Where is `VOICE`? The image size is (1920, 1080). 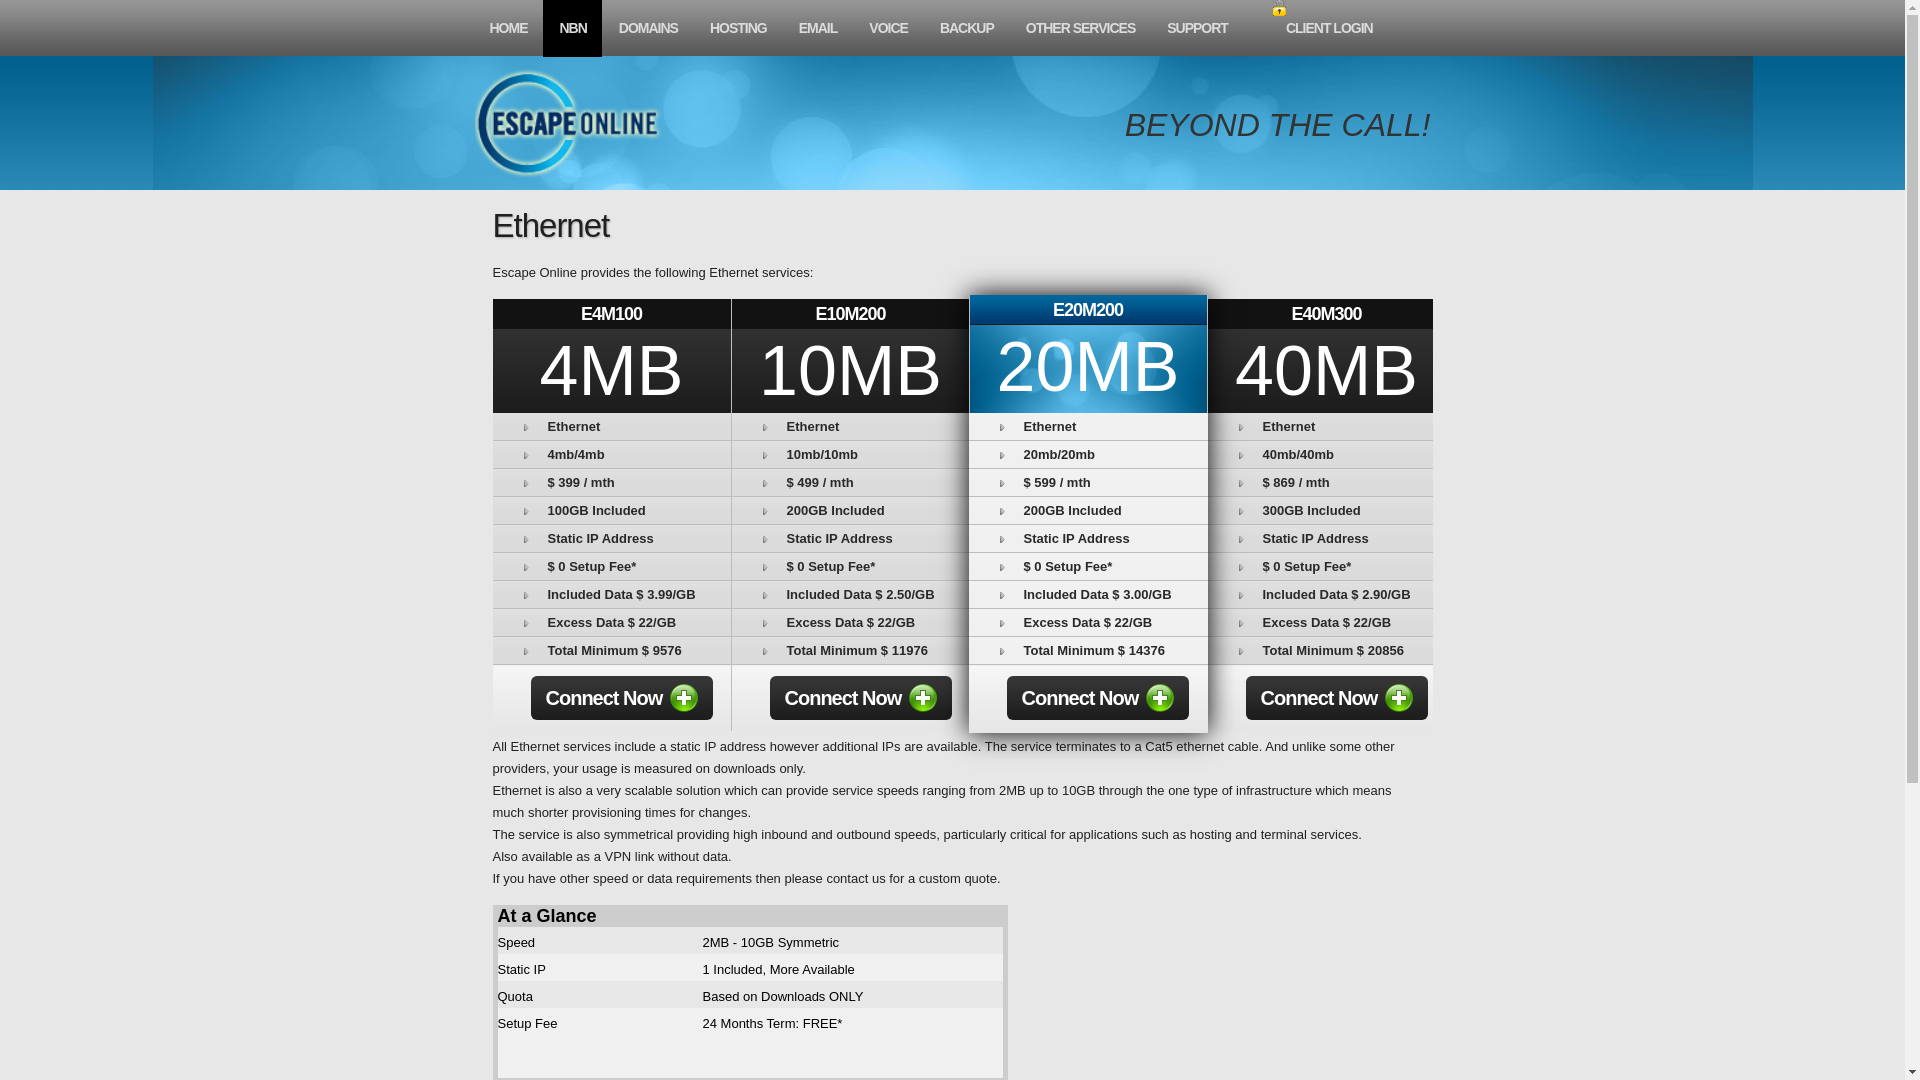
VOICE is located at coordinates (888, 28).